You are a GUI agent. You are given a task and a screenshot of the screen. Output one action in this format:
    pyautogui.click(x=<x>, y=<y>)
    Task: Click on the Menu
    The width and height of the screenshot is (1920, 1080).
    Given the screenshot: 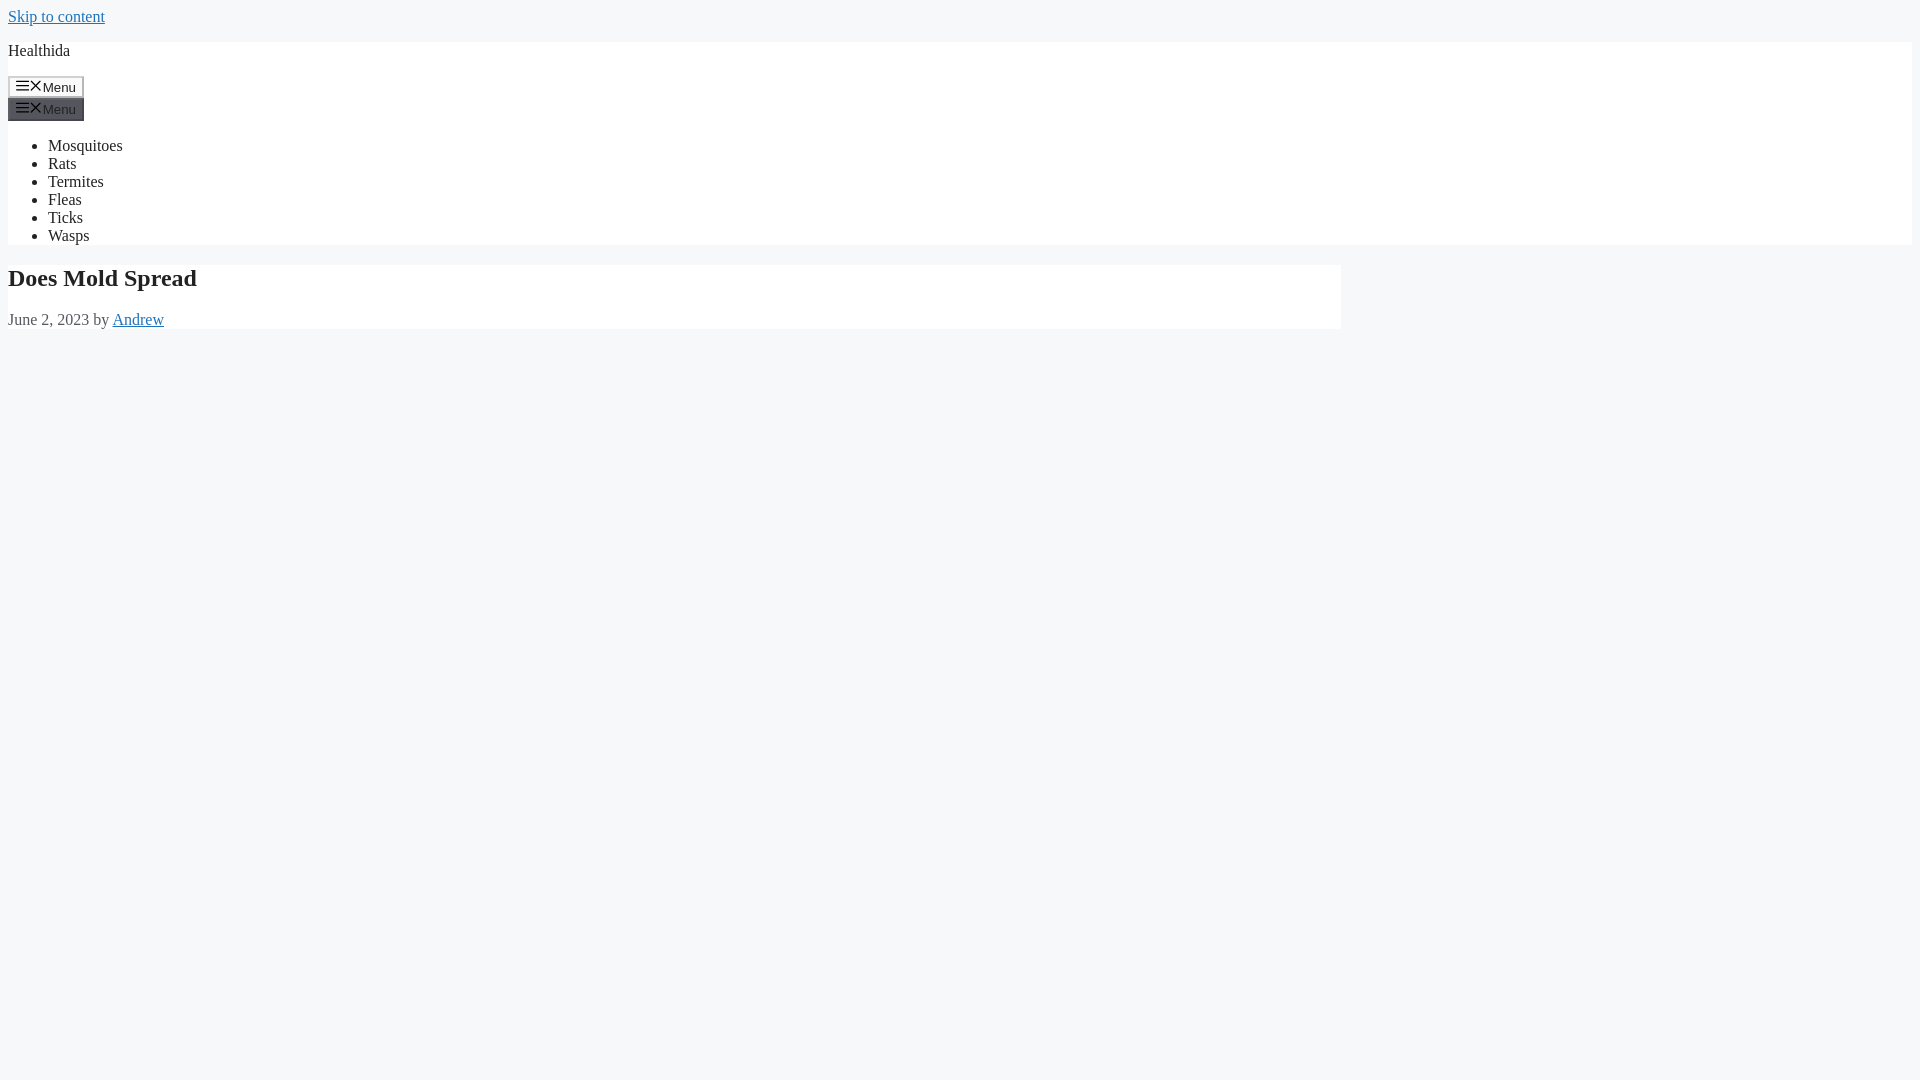 What is the action you would take?
    pyautogui.click(x=46, y=108)
    